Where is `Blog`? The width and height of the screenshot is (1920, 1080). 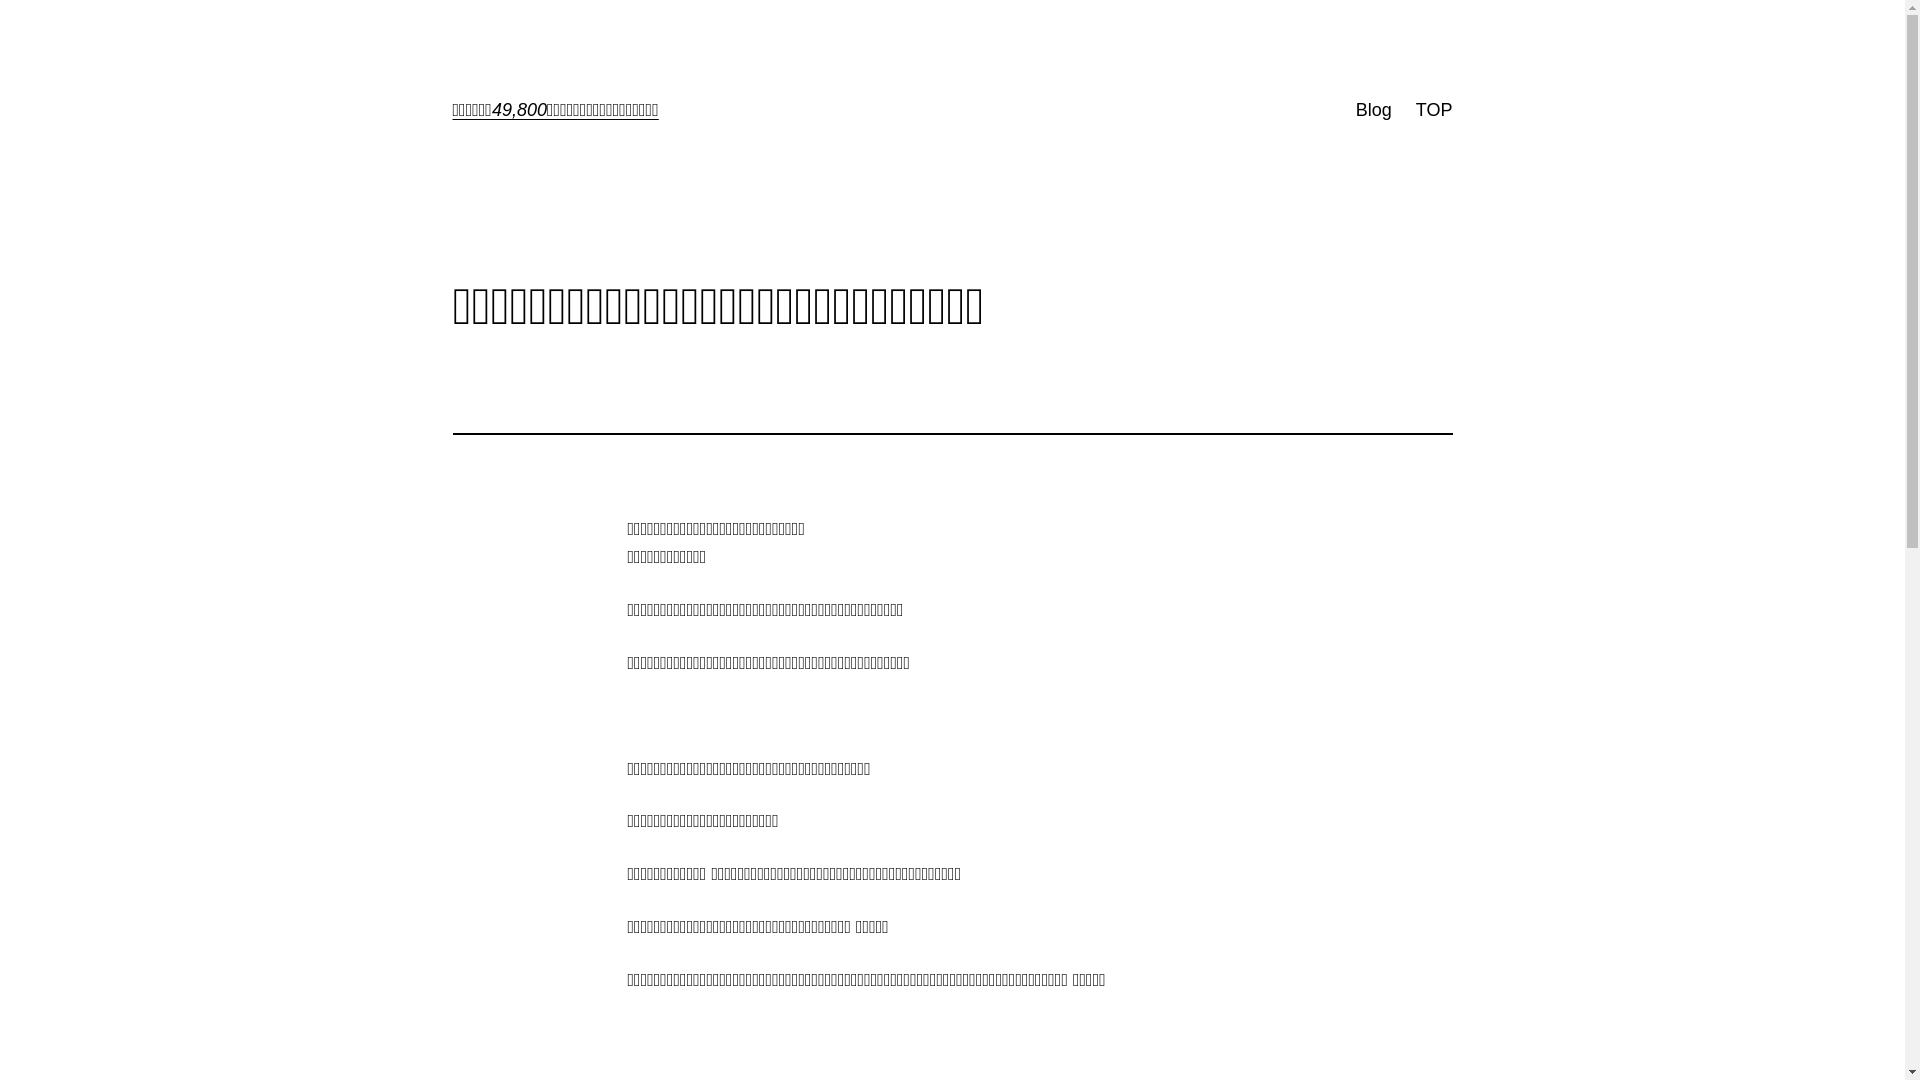
Blog is located at coordinates (1374, 110).